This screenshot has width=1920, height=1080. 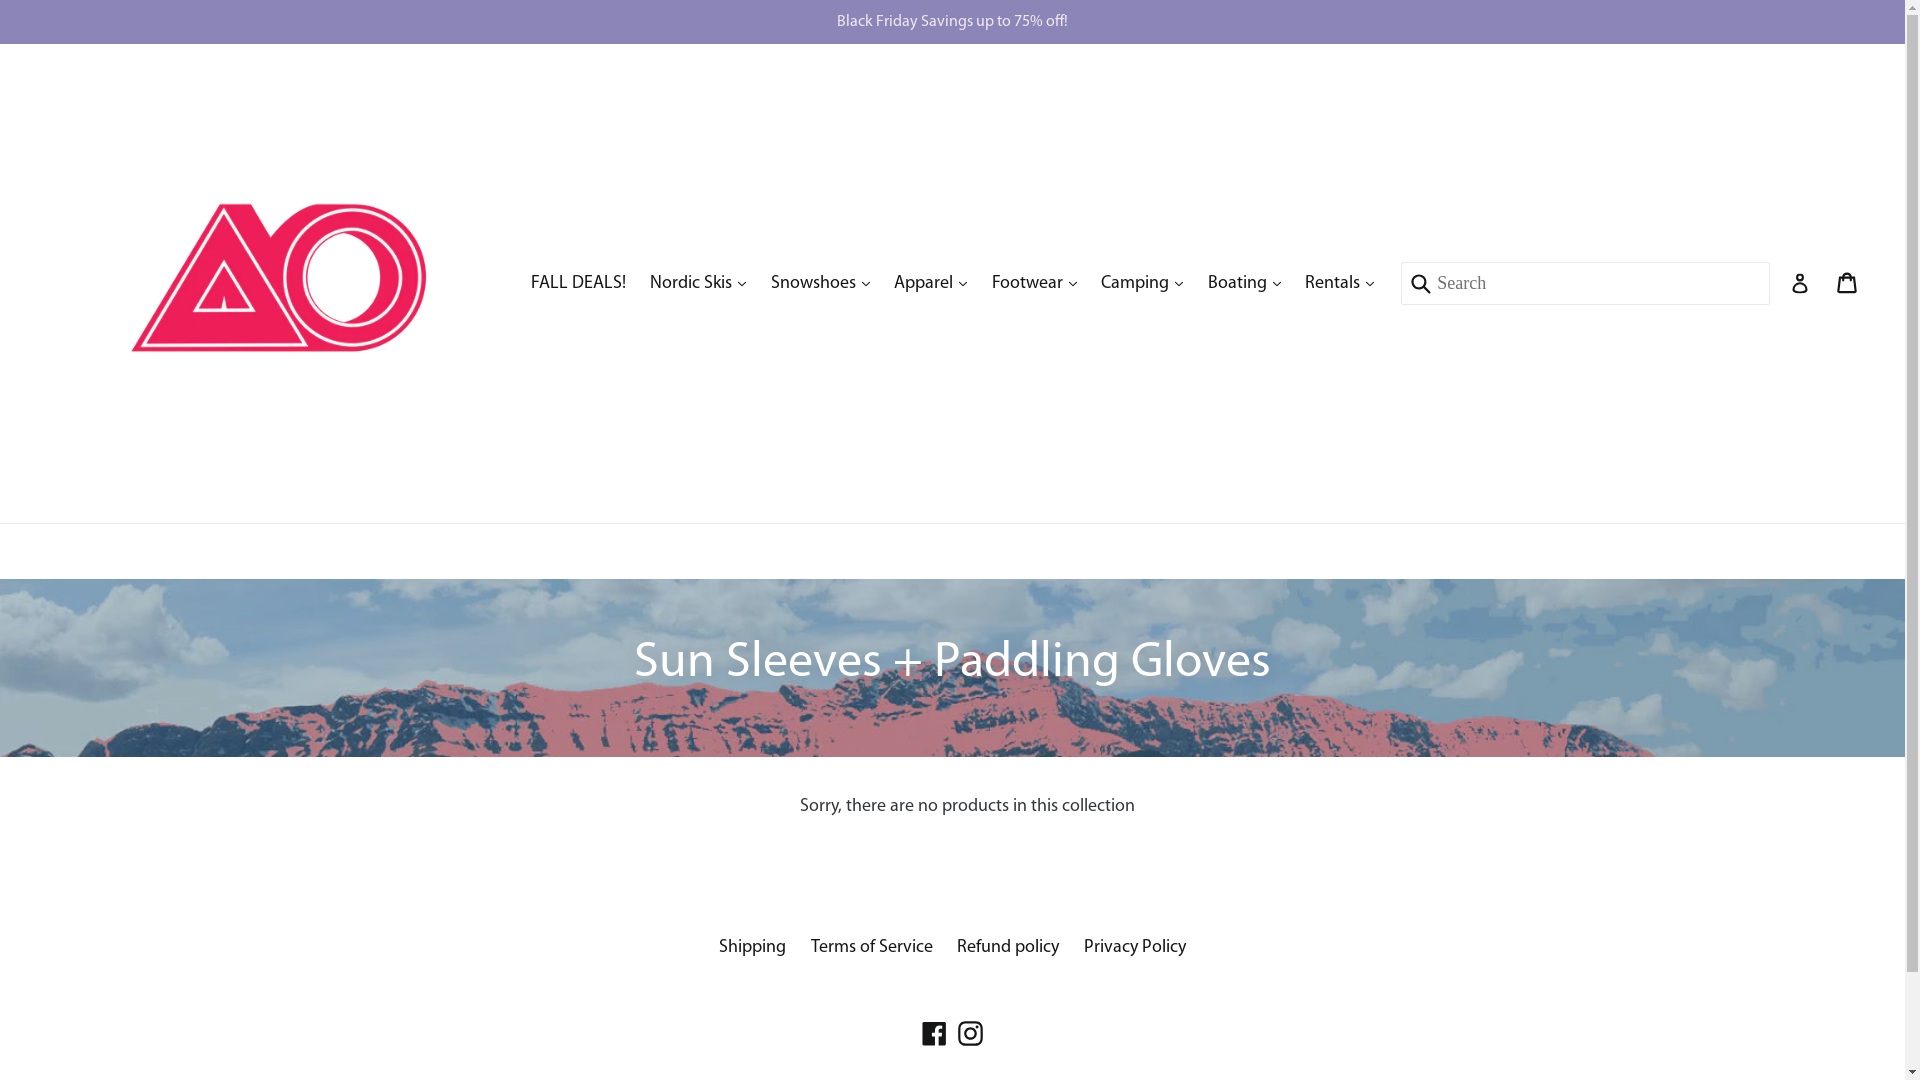 I want to click on Terms of Service, so click(x=872, y=948).